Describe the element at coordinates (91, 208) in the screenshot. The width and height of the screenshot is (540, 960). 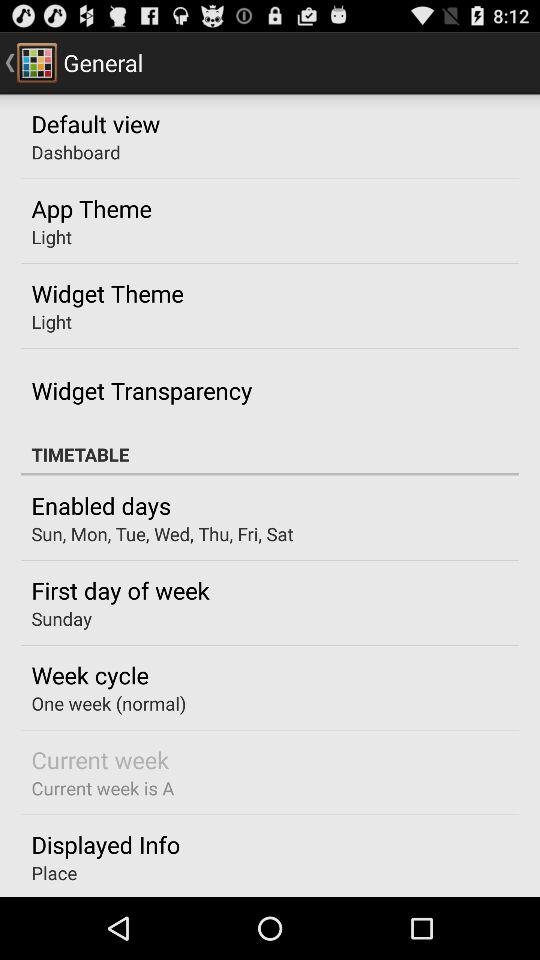
I see `launch app theme item` at that location.